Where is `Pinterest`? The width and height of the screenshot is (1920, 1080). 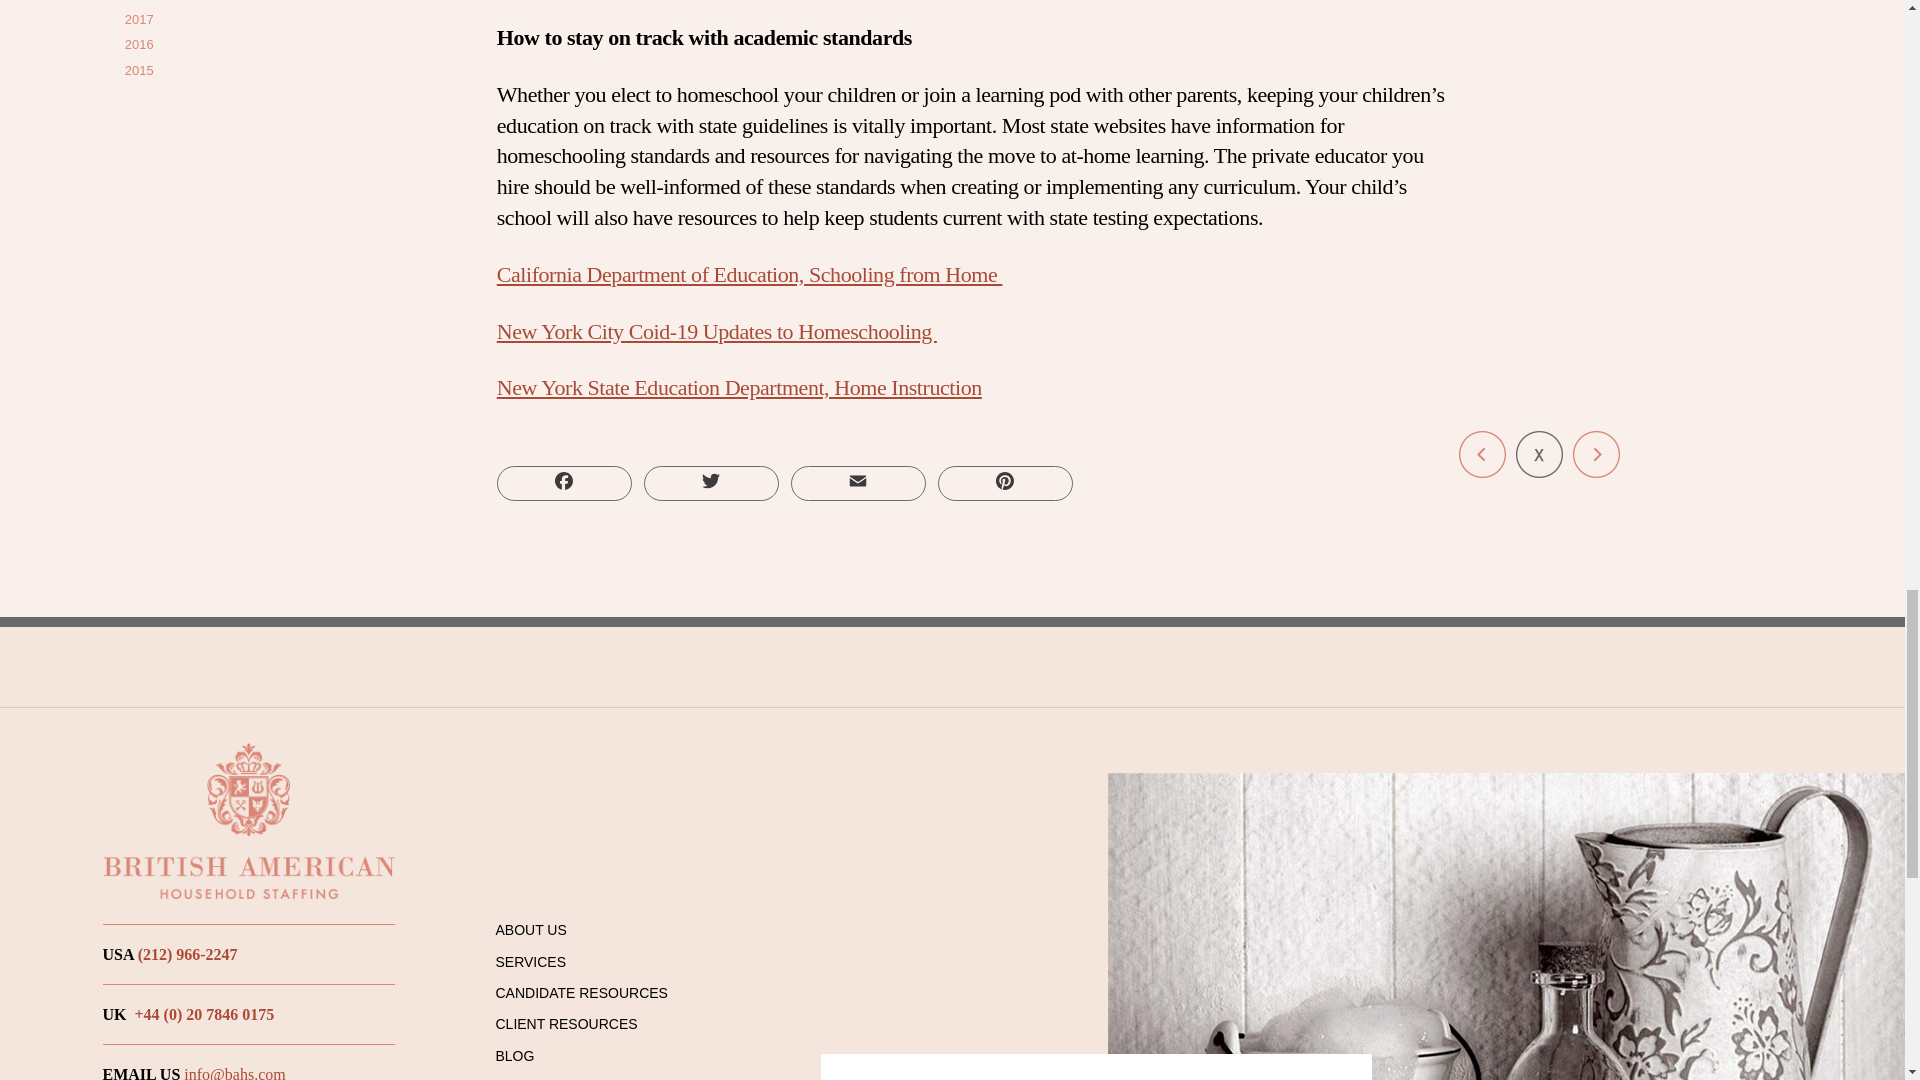 Pinterest is located at coordinates (1006, 483).